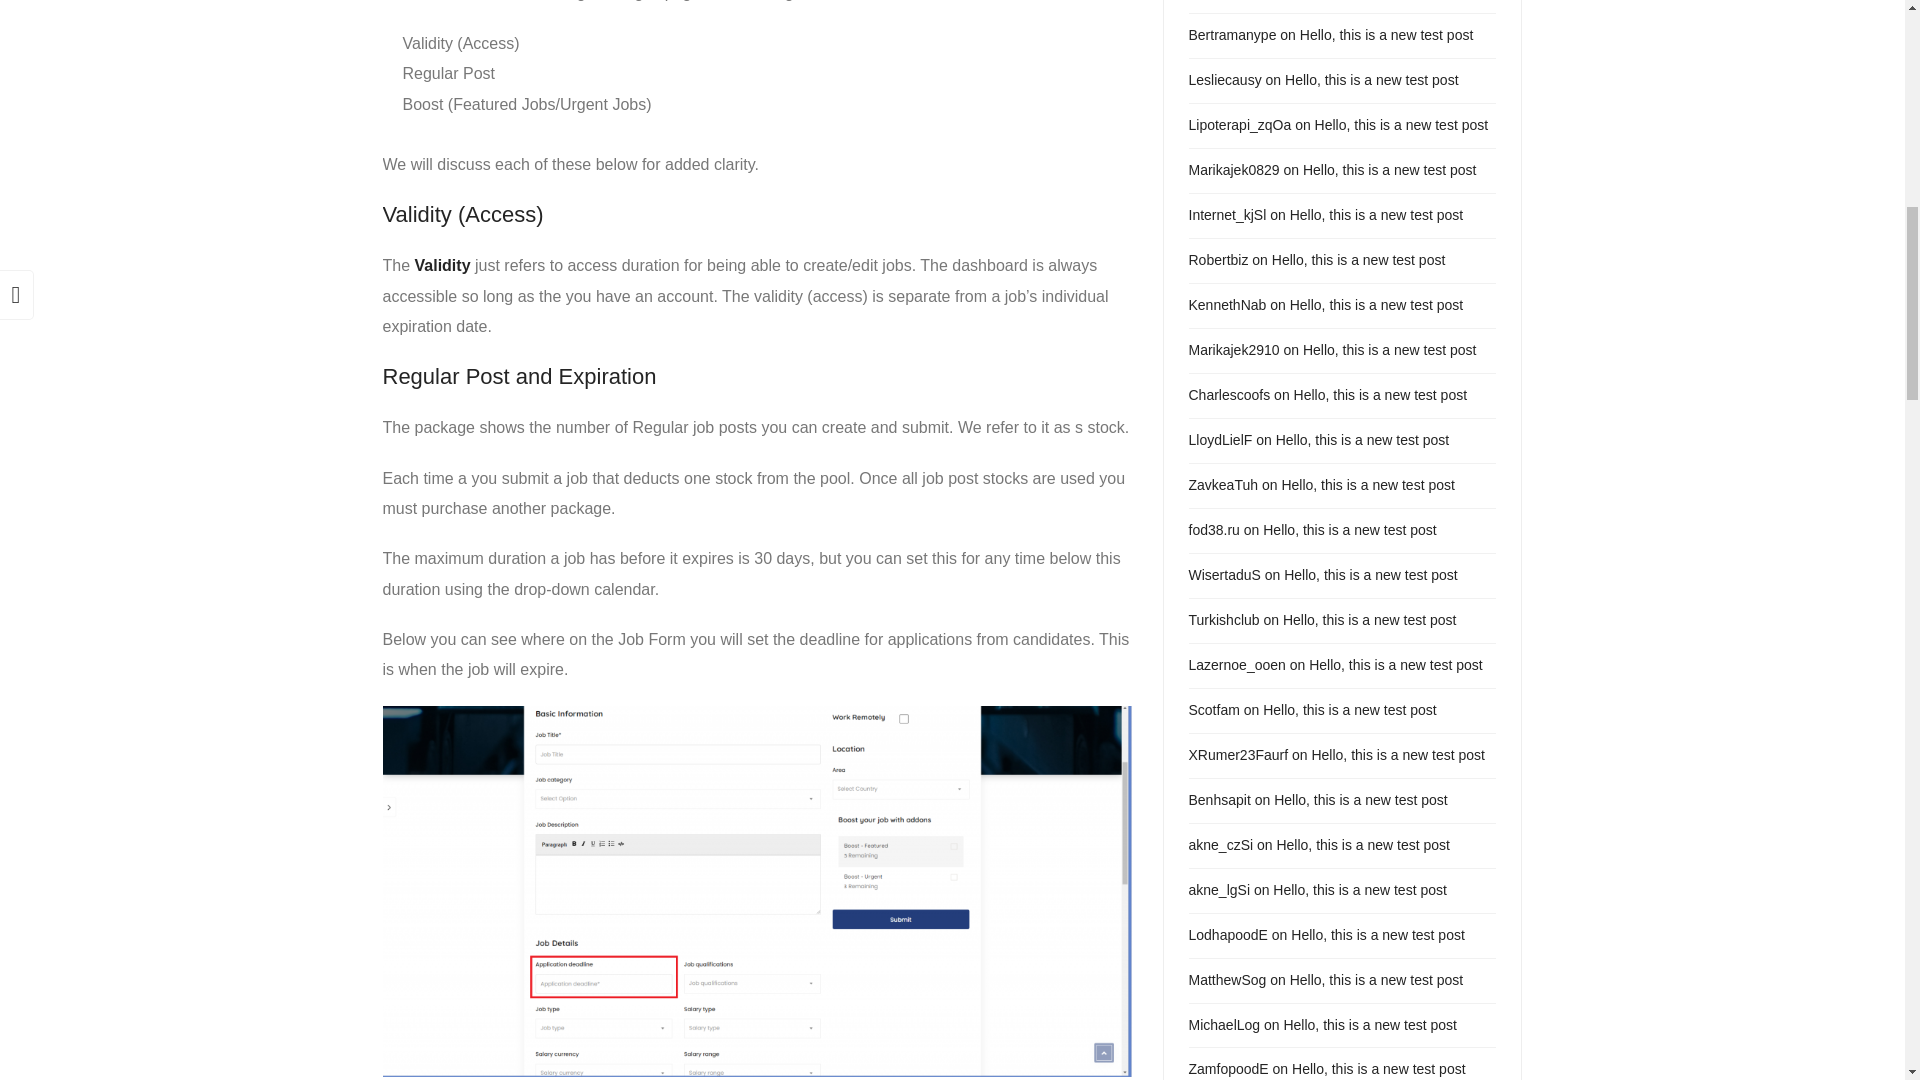 This screenshot has width=1920, height=1080. What do you see at coordinates (1390, 170) in the screenshot?
I see `Hello, this is a new test post` at bounding box center [1390, 170].